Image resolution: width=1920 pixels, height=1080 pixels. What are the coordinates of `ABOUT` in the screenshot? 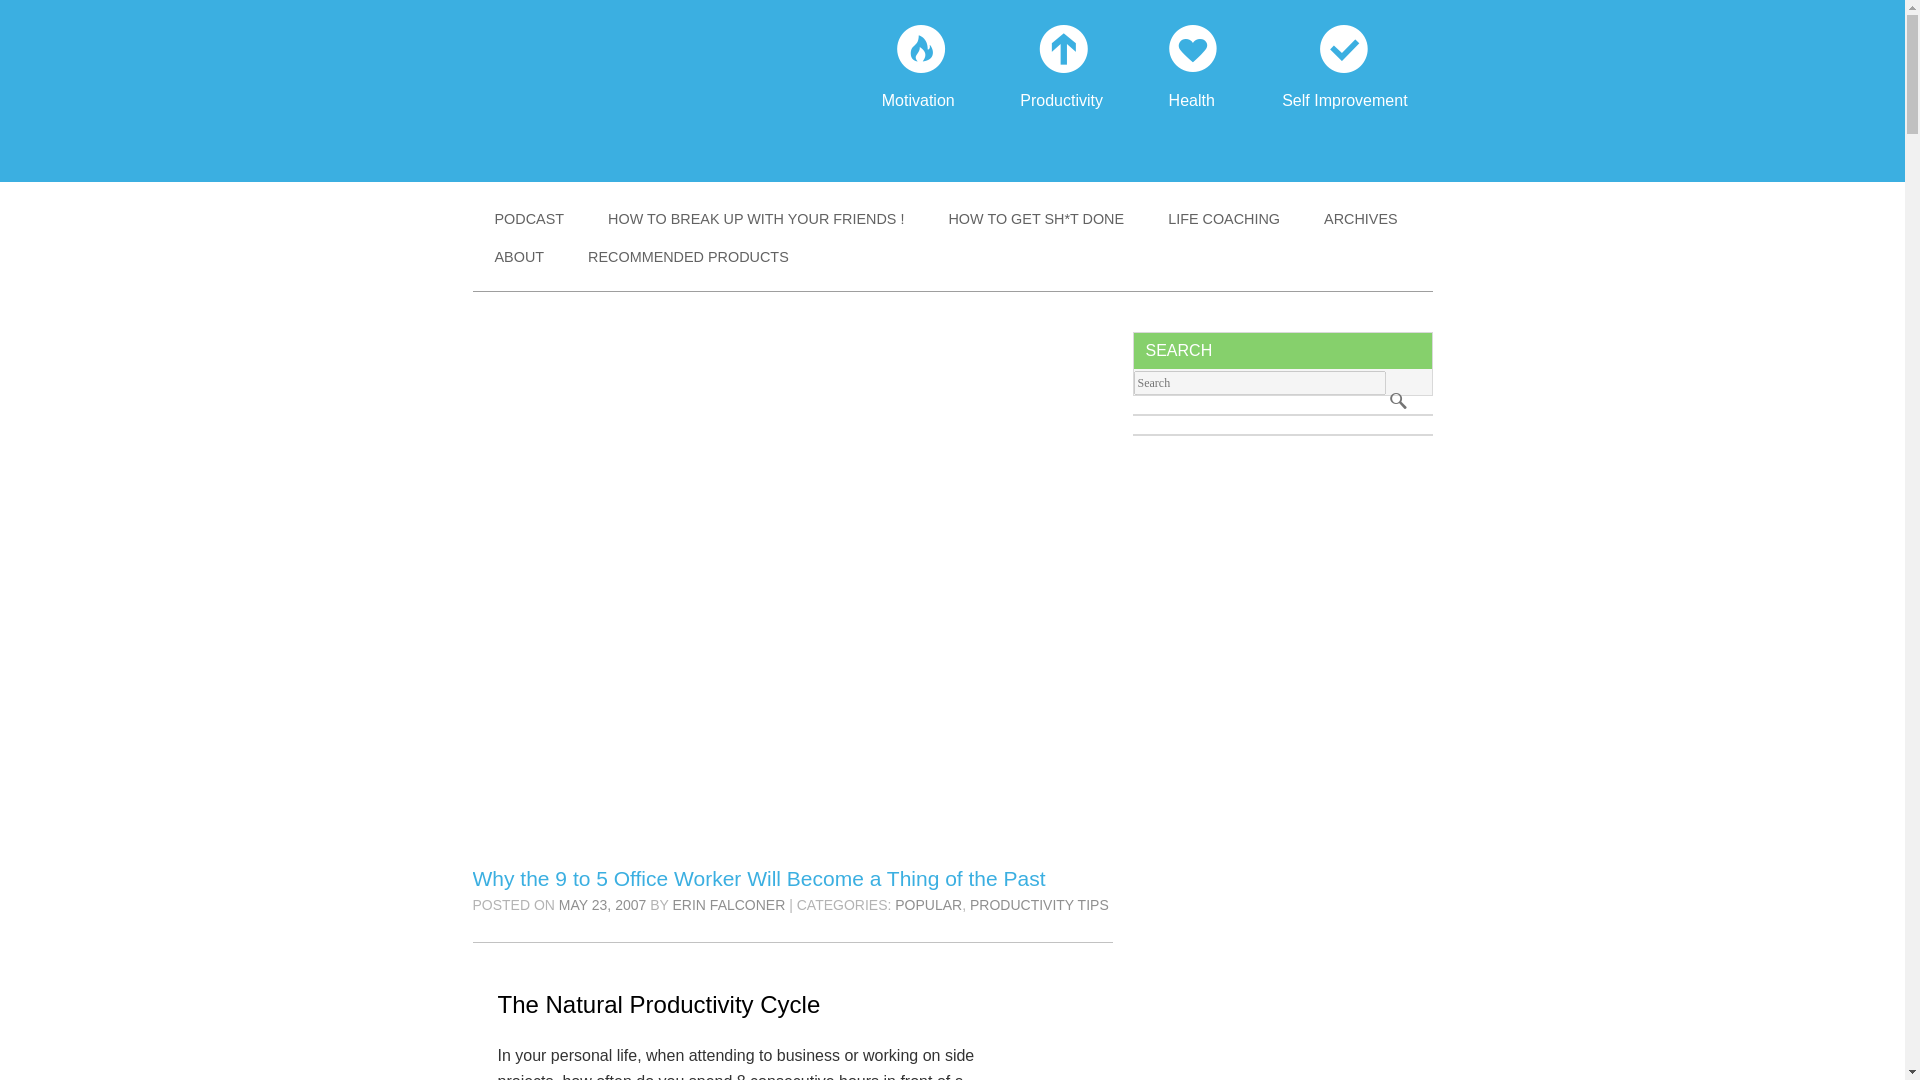 It's located at (519, 256).